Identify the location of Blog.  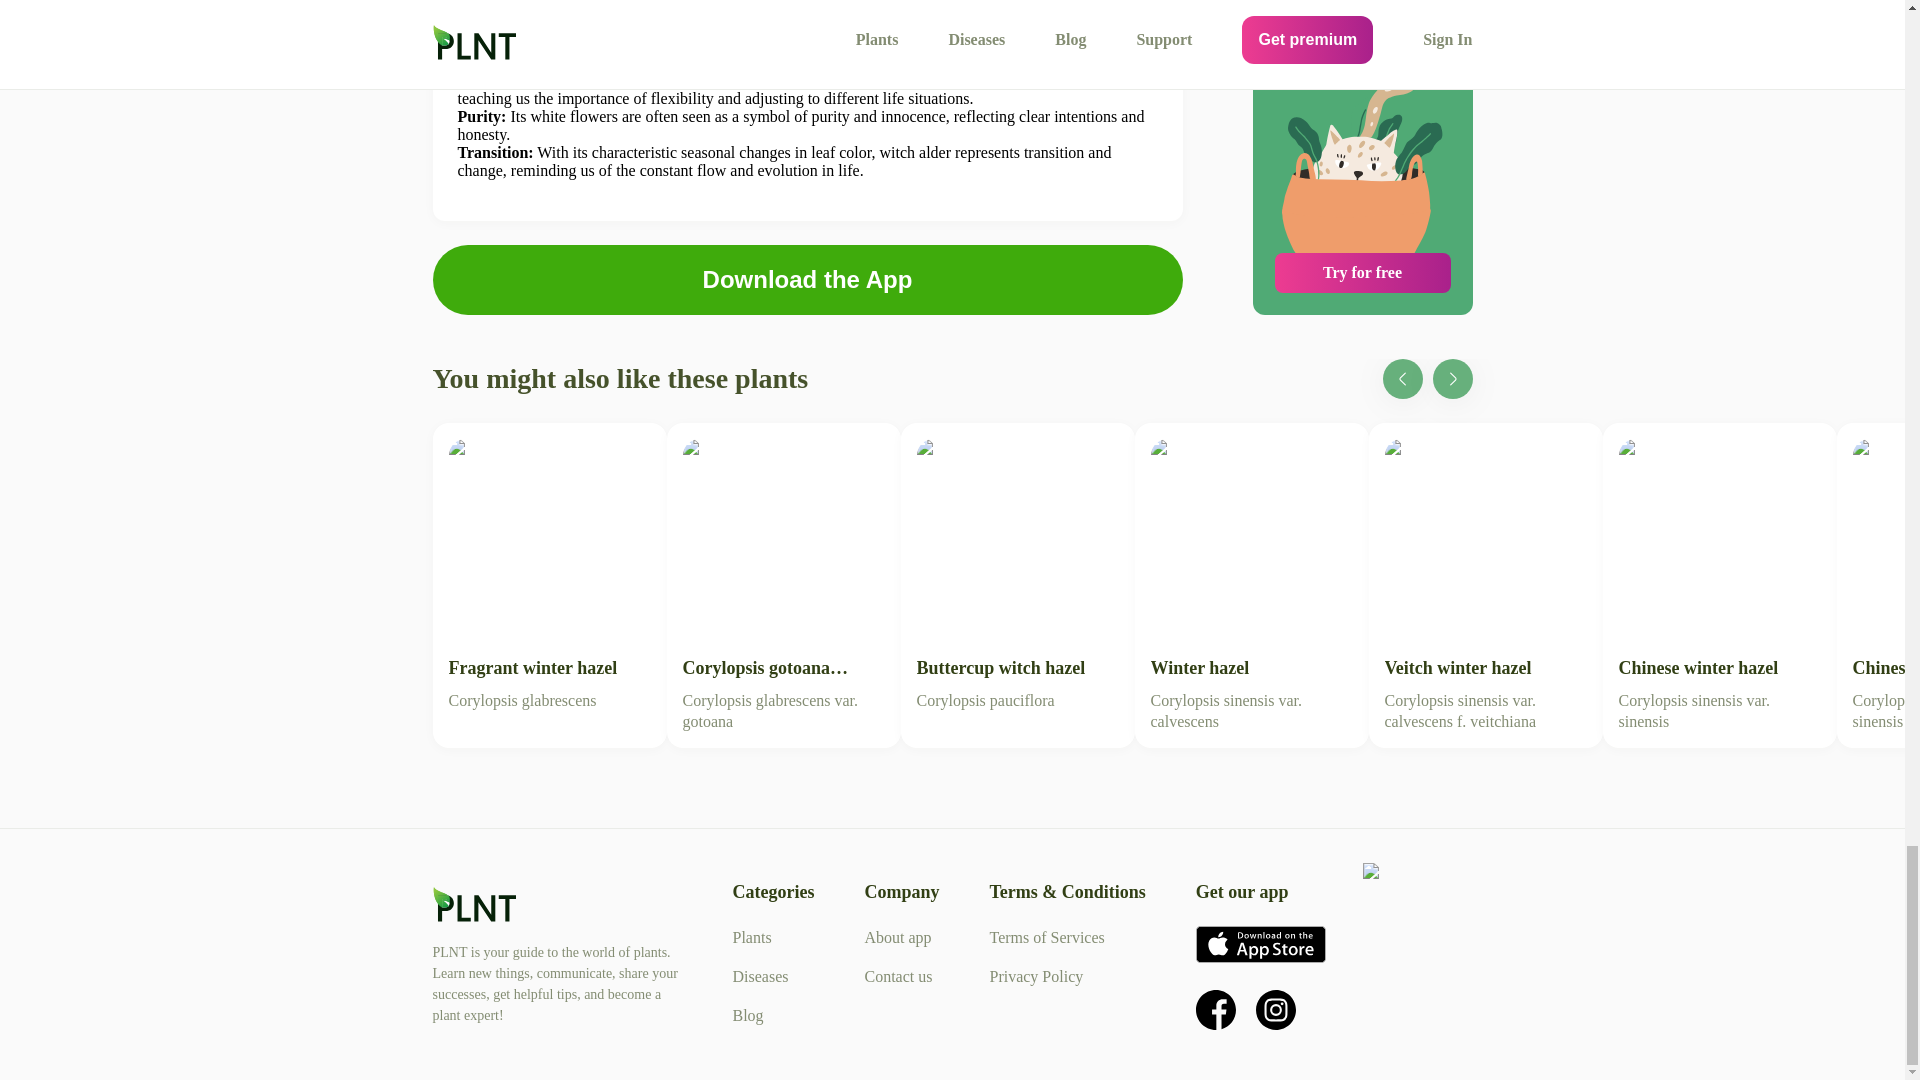
(746, 1014).